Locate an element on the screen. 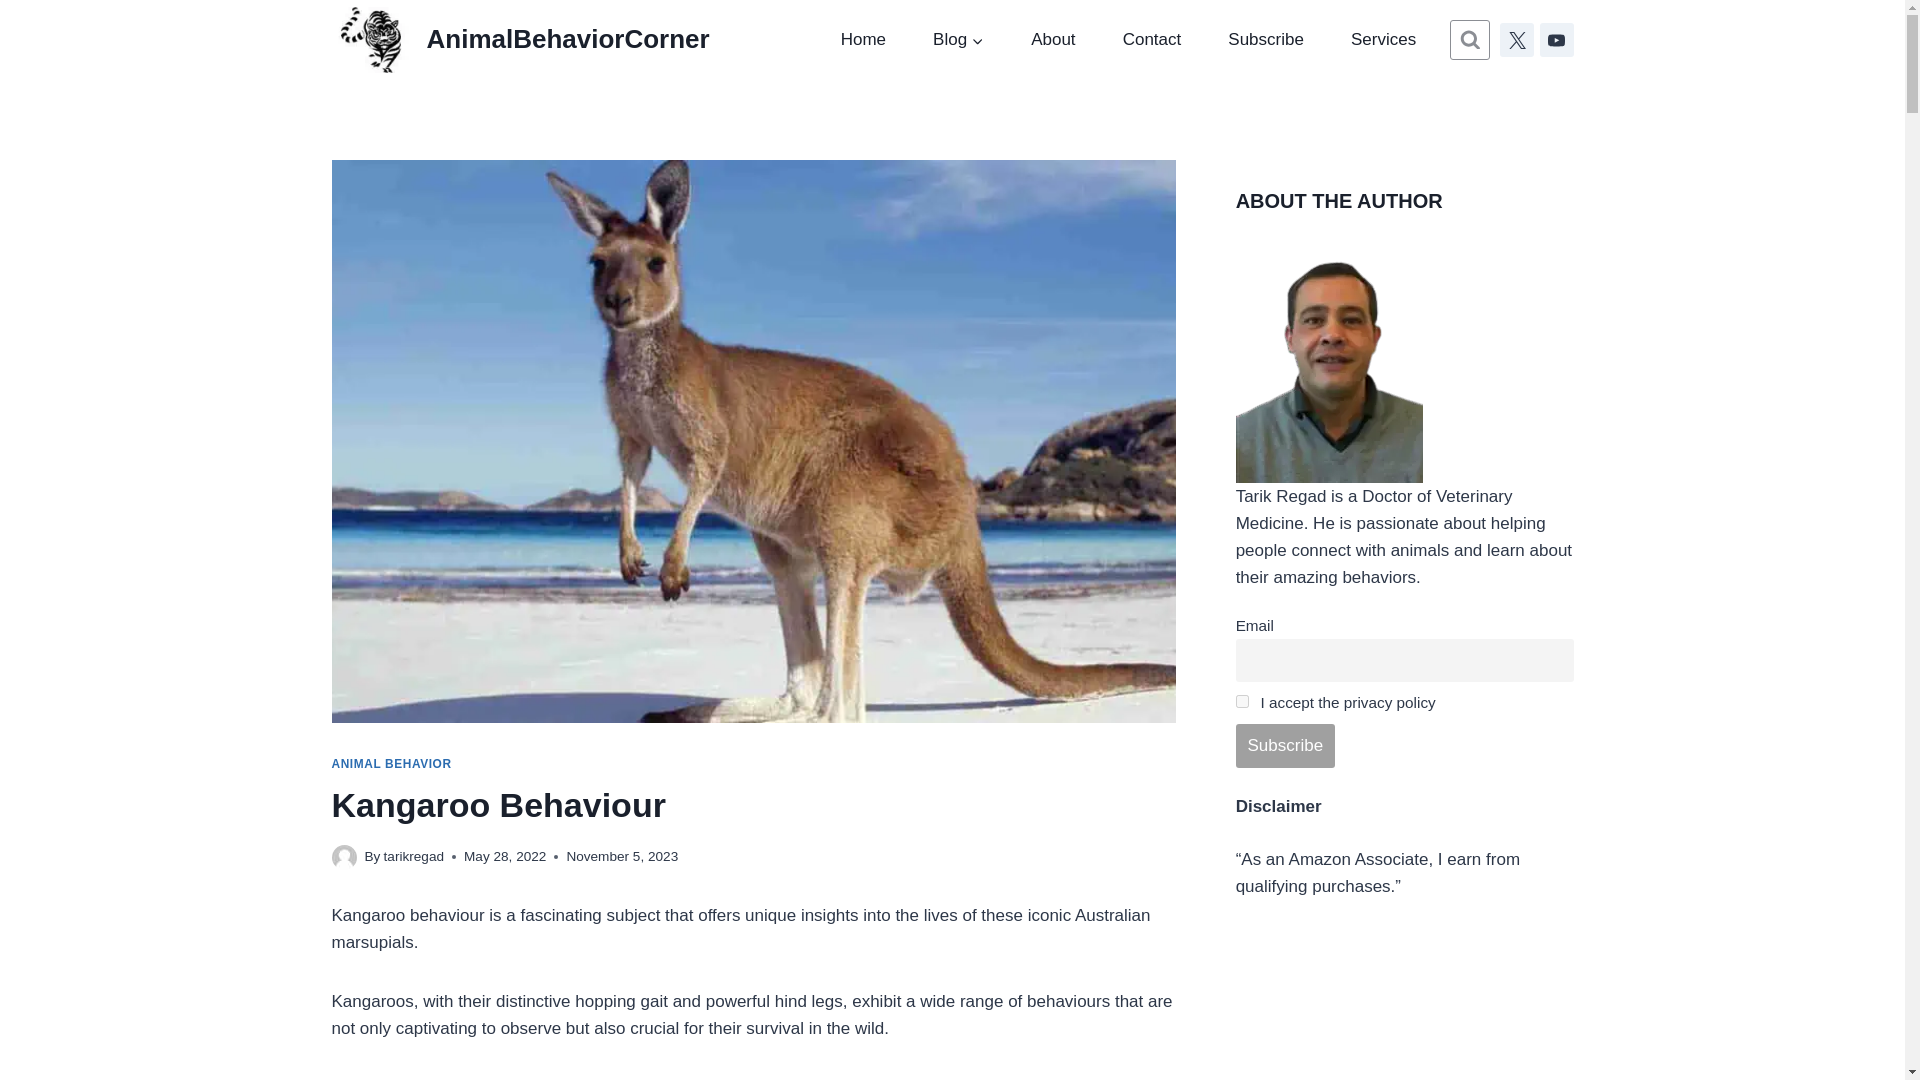 The image size is (1920, 1080). Contact is located at coordinates (1152, 40).